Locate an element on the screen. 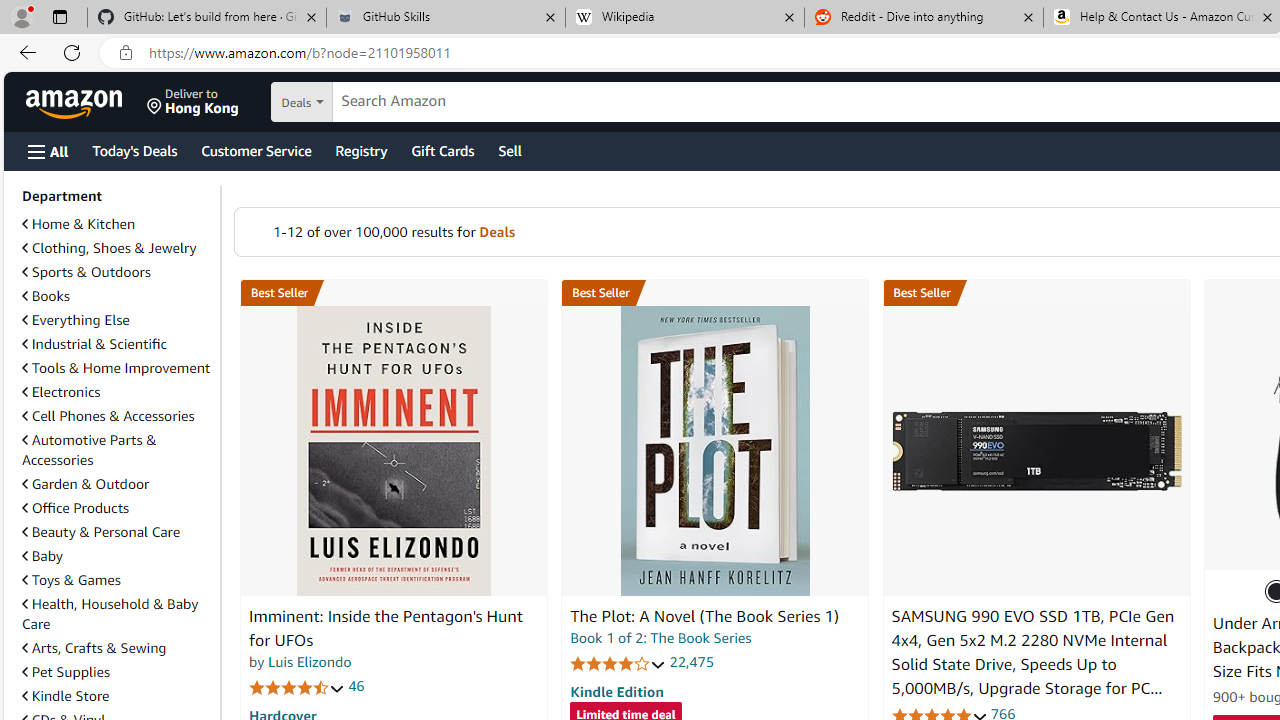 The image size is (1280, 720). Sports & Outdoors is located at coordinates (86, 271).